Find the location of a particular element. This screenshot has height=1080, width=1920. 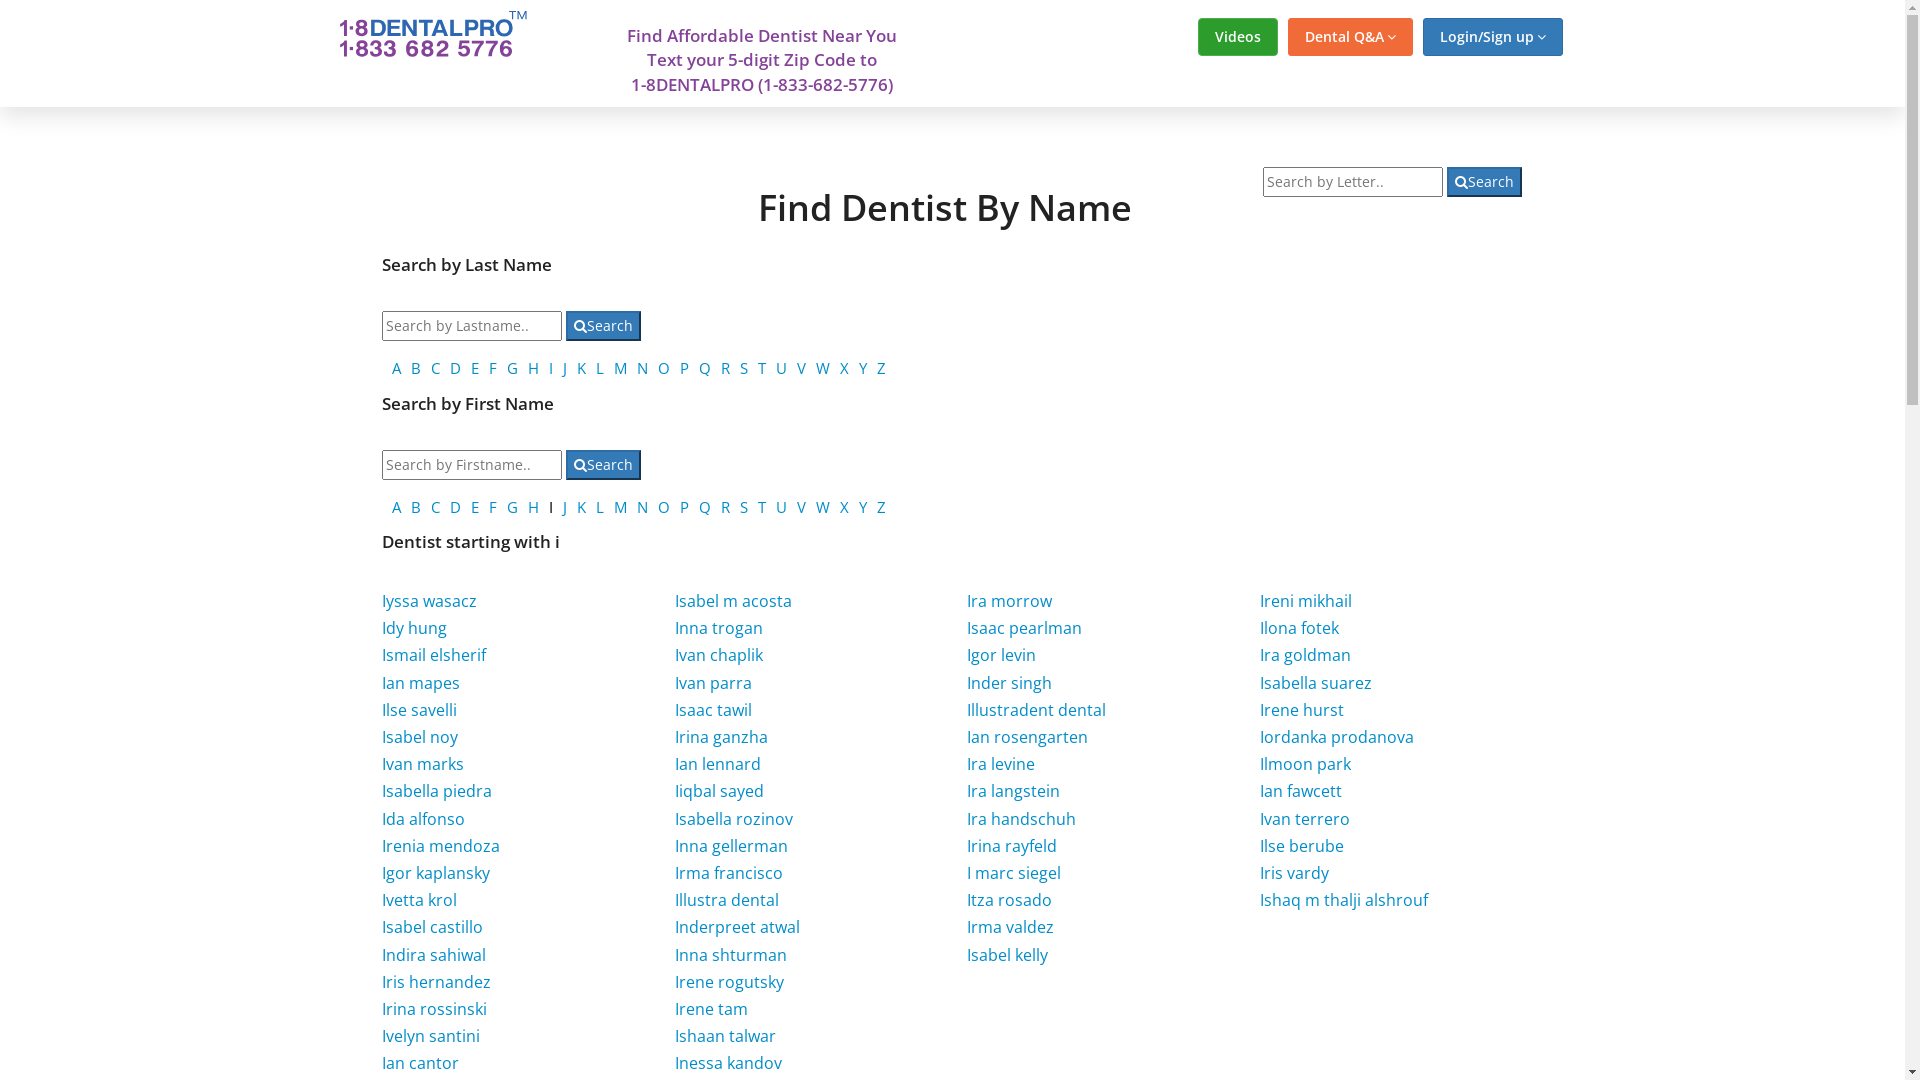

Ira langstein is located at coordinates (1014, 791).